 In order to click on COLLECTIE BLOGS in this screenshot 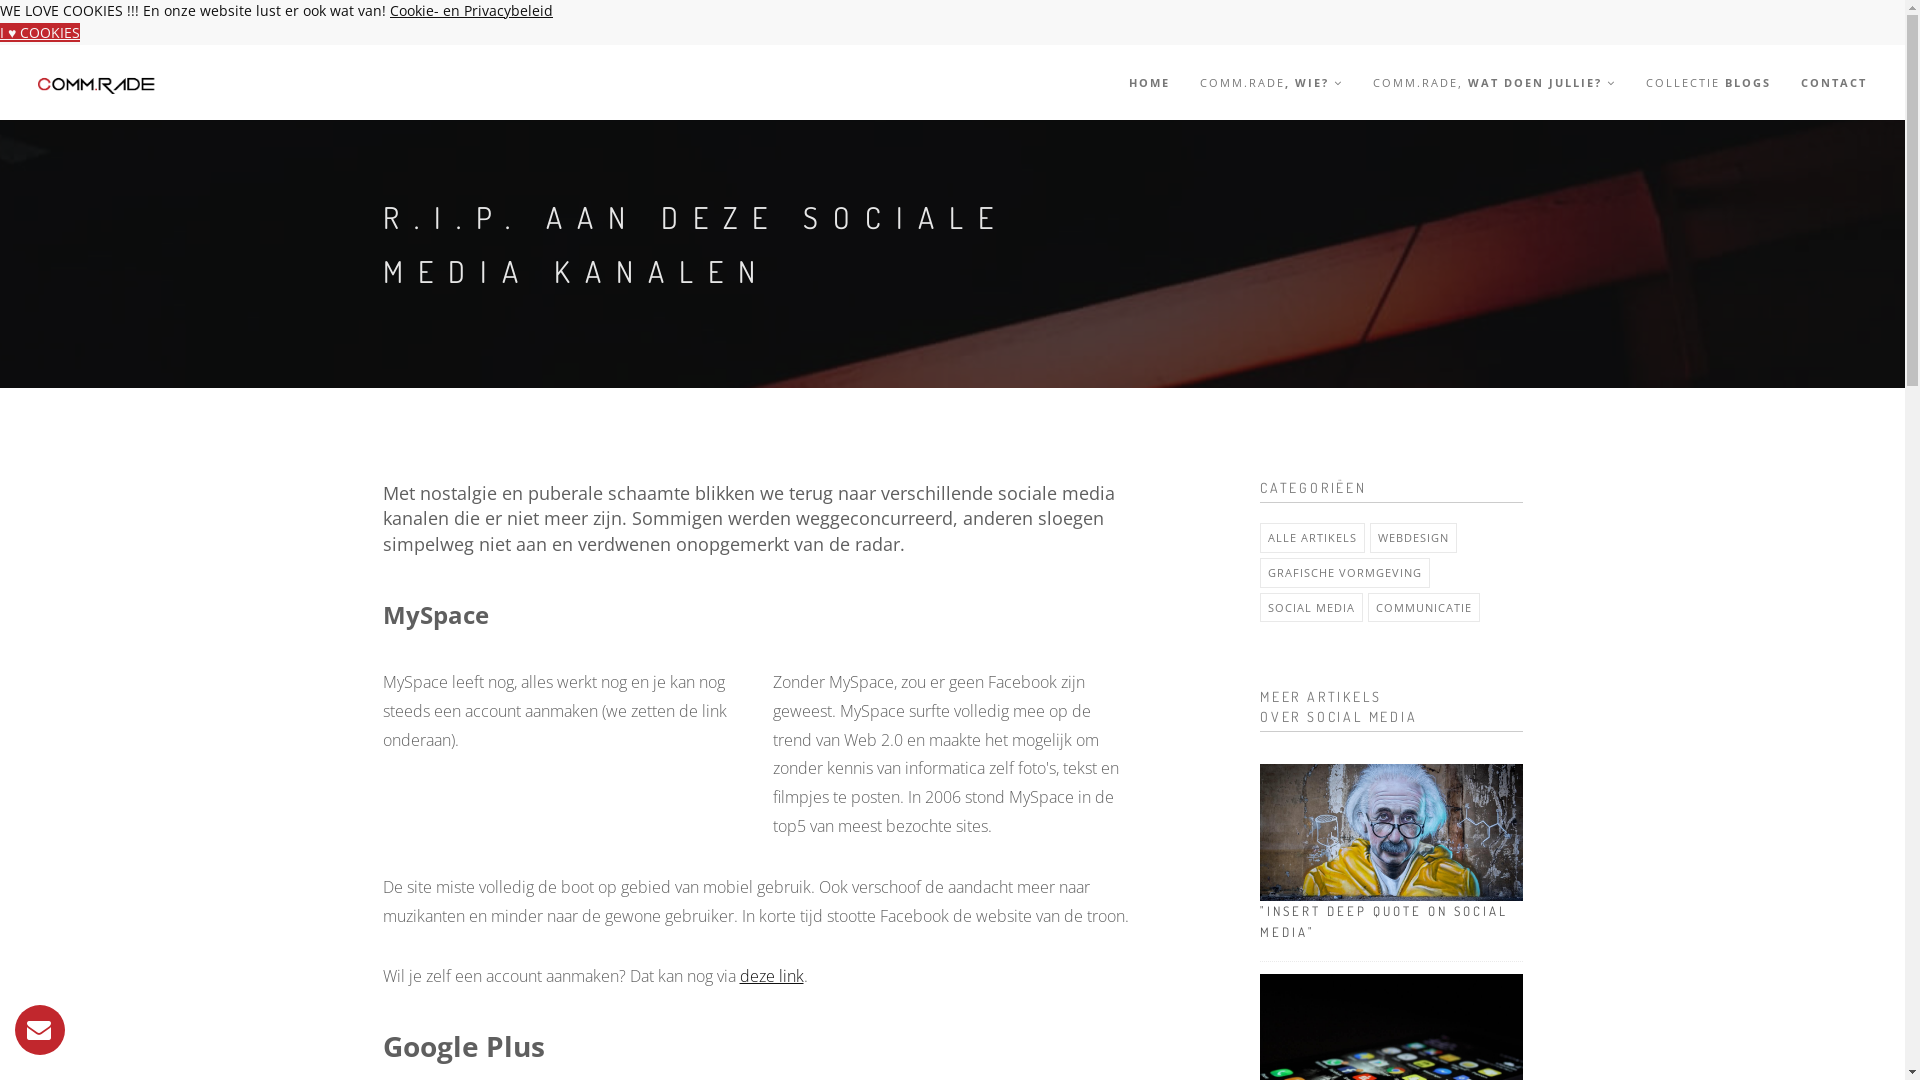, I will do `click(1708, 82)`.